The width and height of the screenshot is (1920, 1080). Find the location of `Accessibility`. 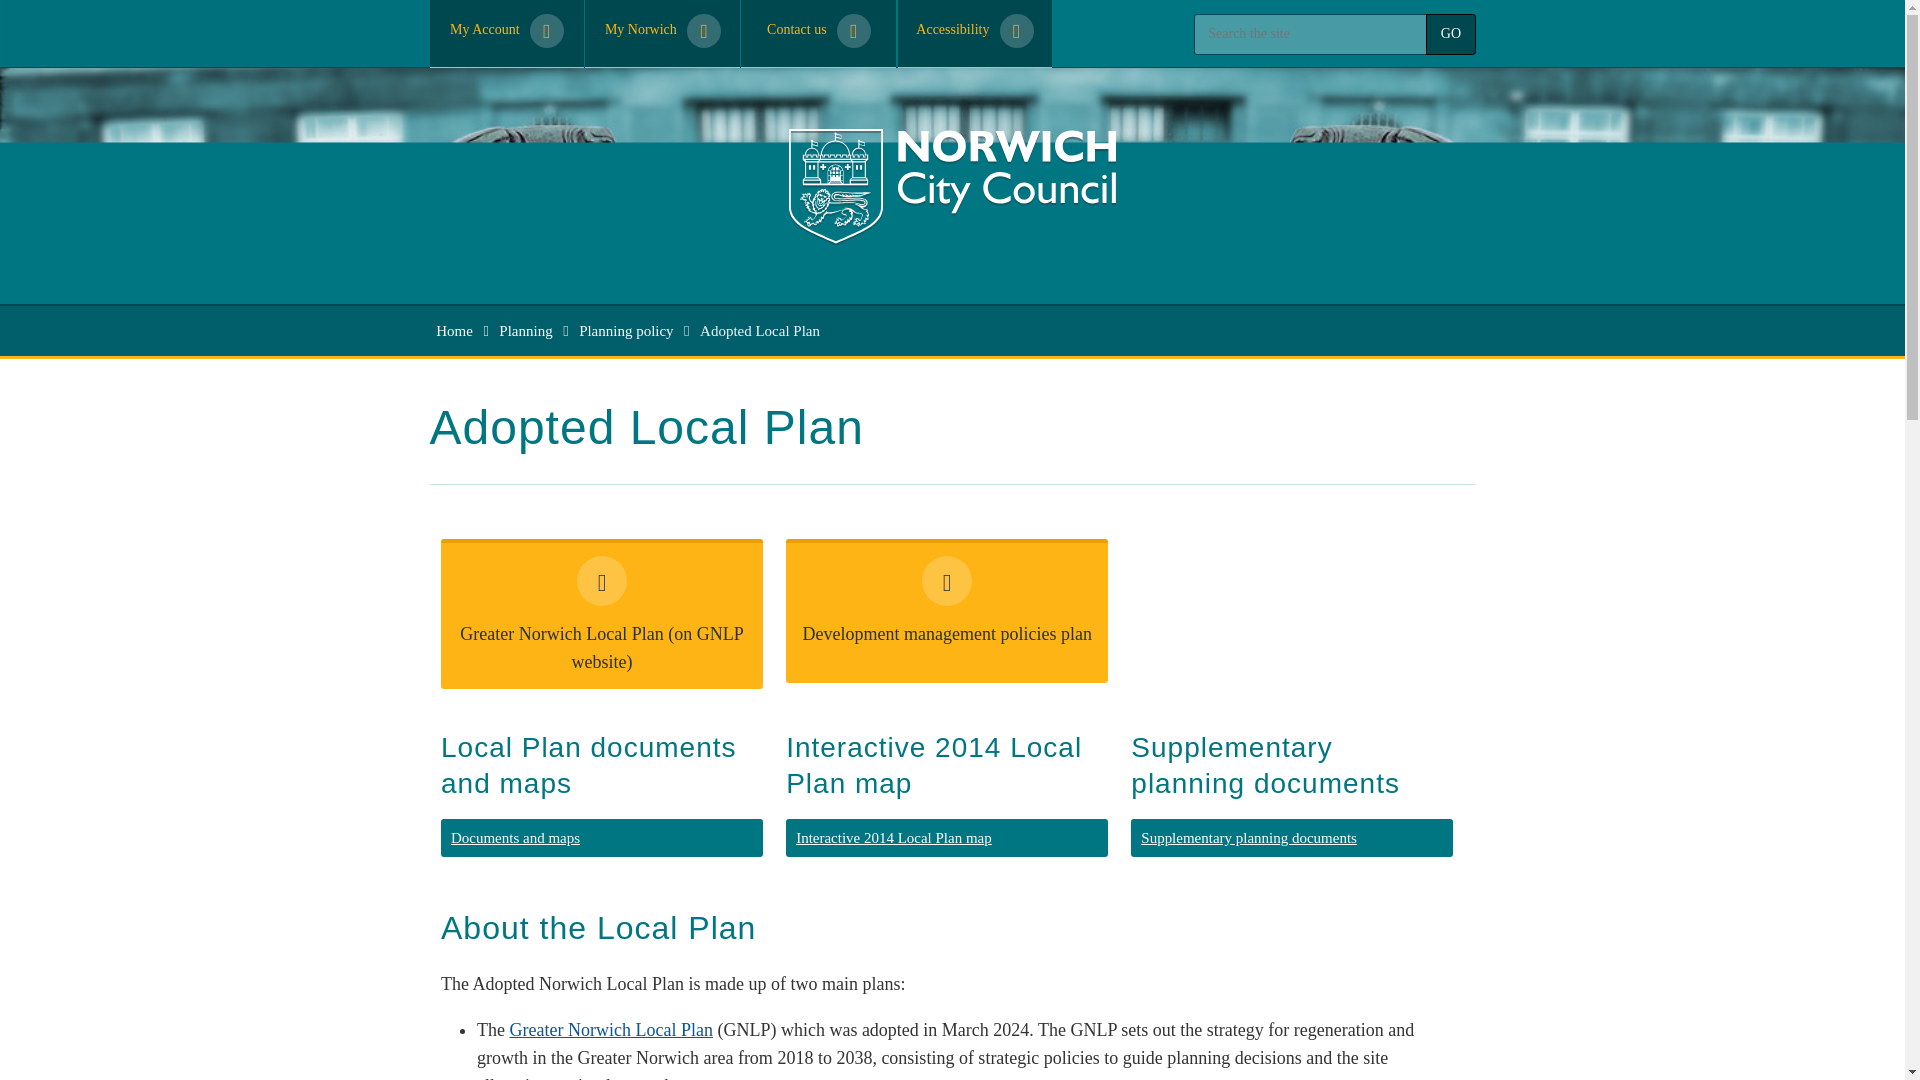

Accessibility is located at coordinates (975, 34).